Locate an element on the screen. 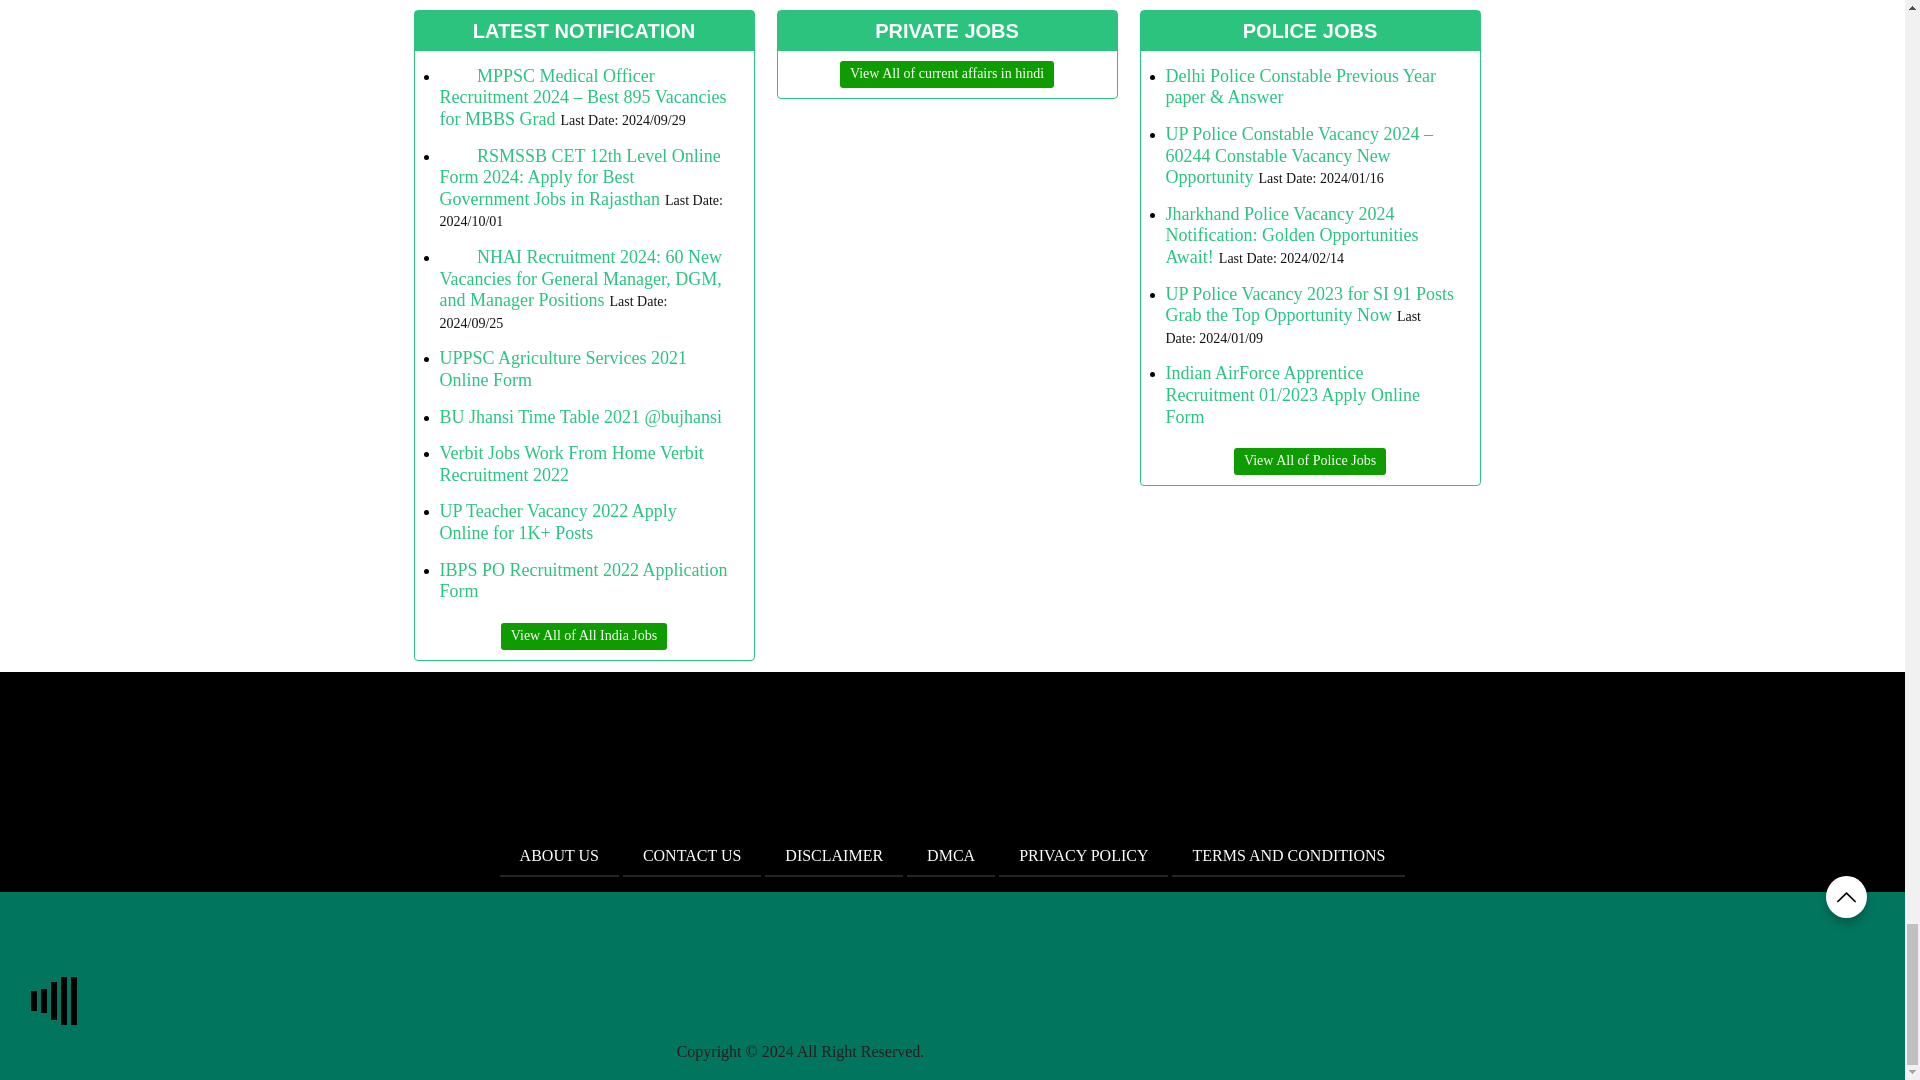 This screenshot has height=1080, width=1920. Category Name is located at coordinates (1310, 462).